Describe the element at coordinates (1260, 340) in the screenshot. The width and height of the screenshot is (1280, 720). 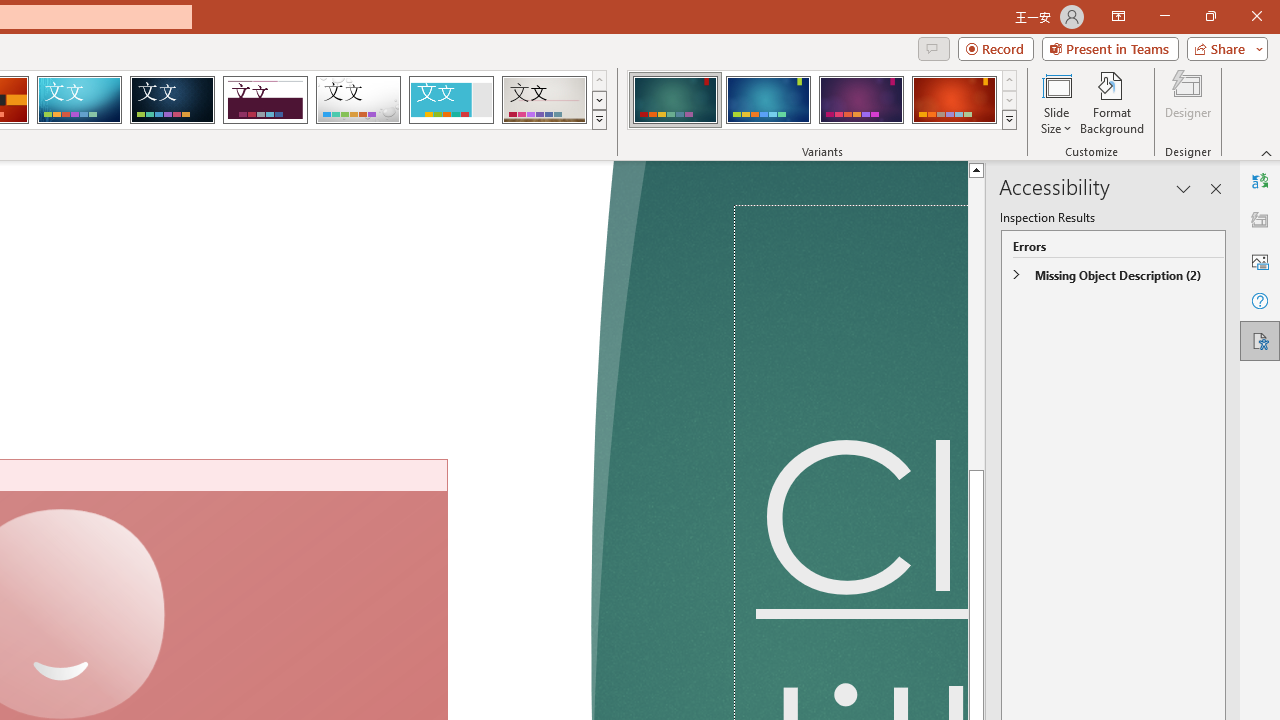
I see `Accessibility` at that location.